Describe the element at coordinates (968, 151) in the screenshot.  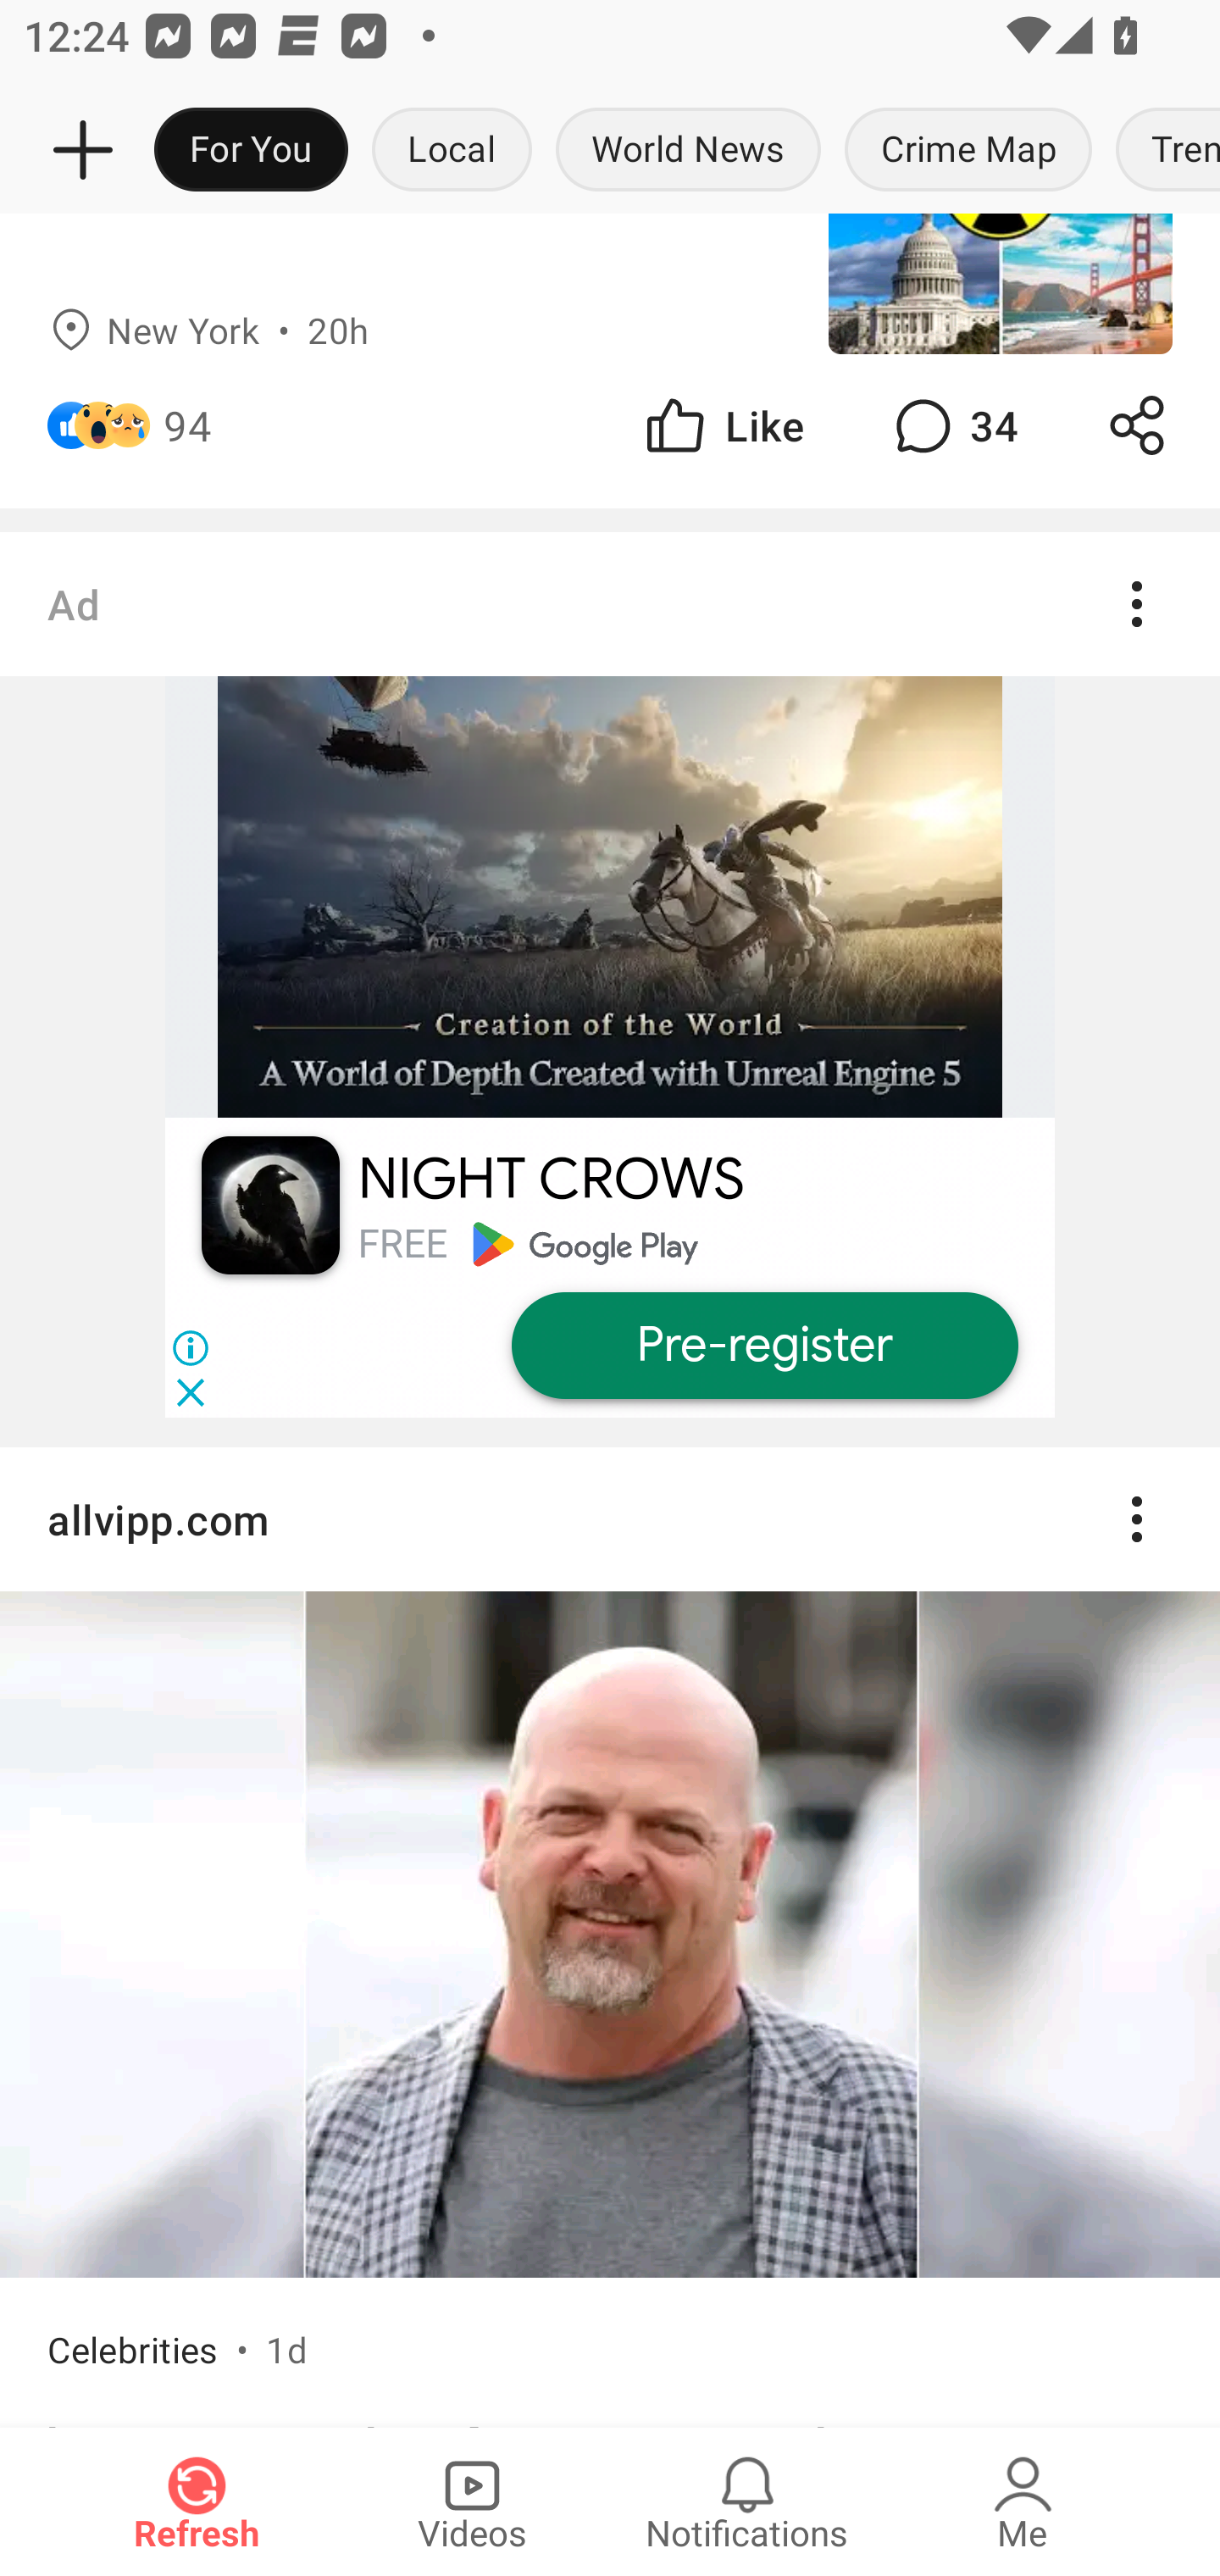
I see `Crime Map` at that location.